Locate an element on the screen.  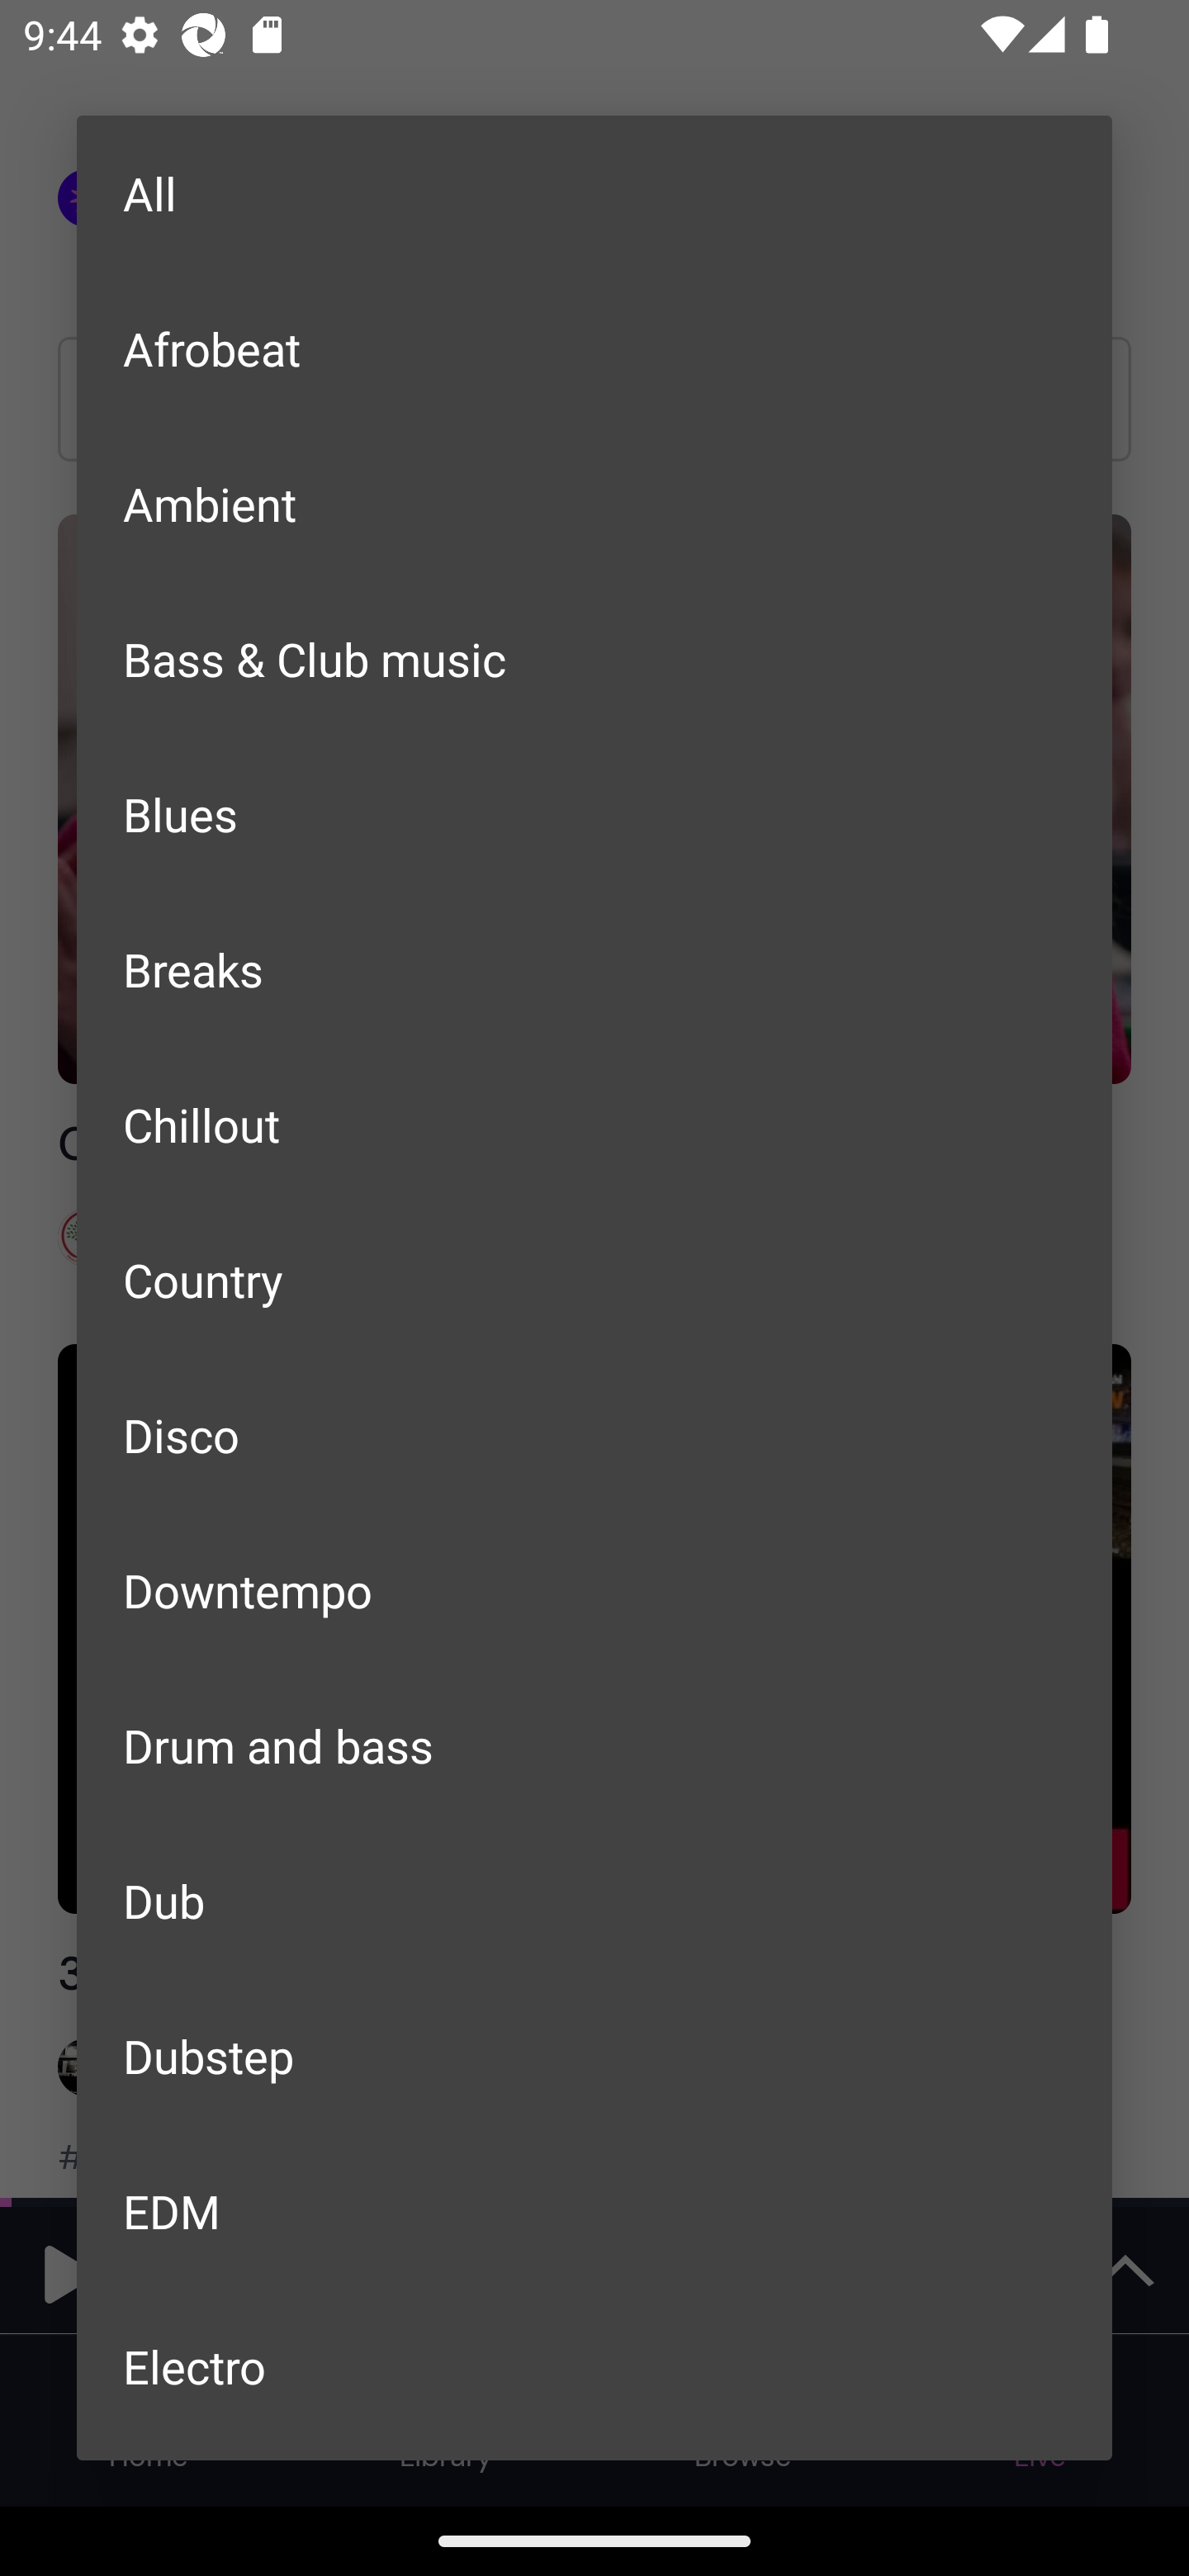
Dub is located at coordinates (594, 1901).